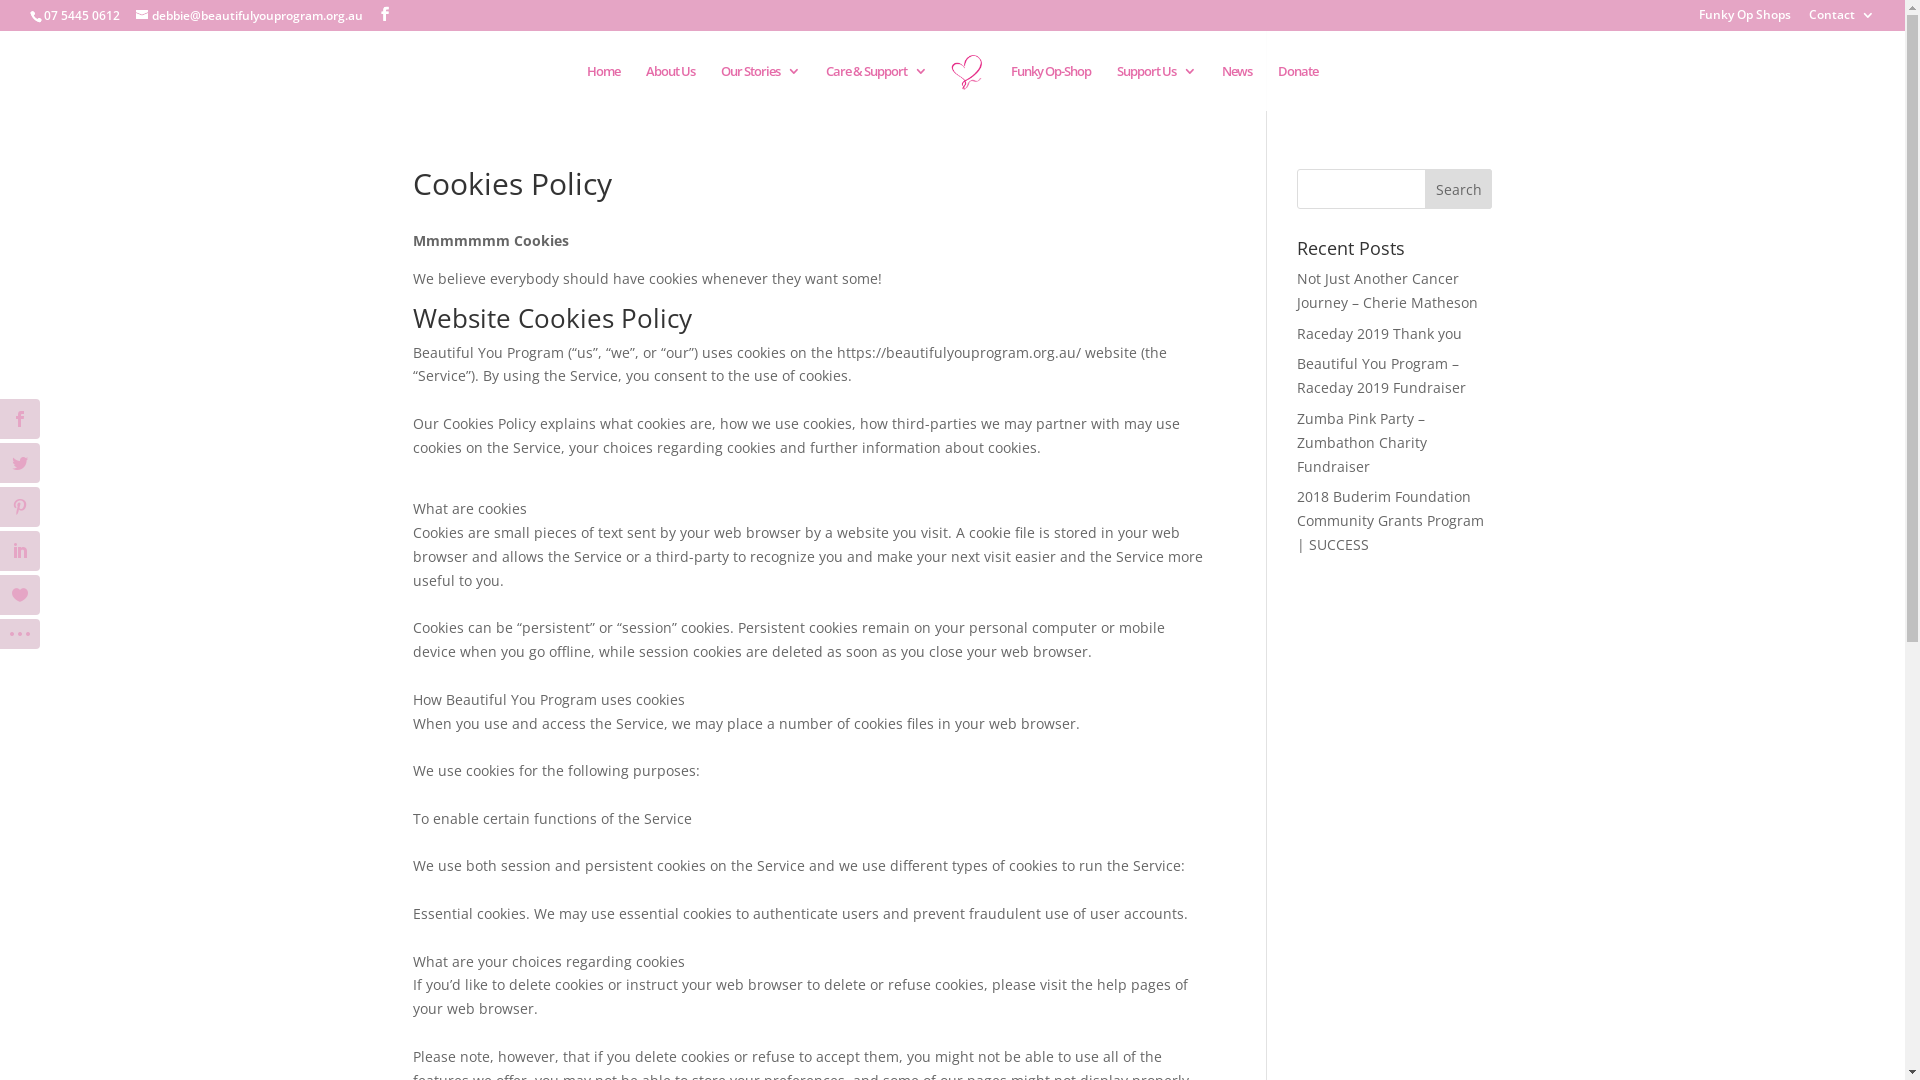 The width and height of the screenshot is (1920, 1080). I want to click on Funky Op Shops, so click(1745, 20).